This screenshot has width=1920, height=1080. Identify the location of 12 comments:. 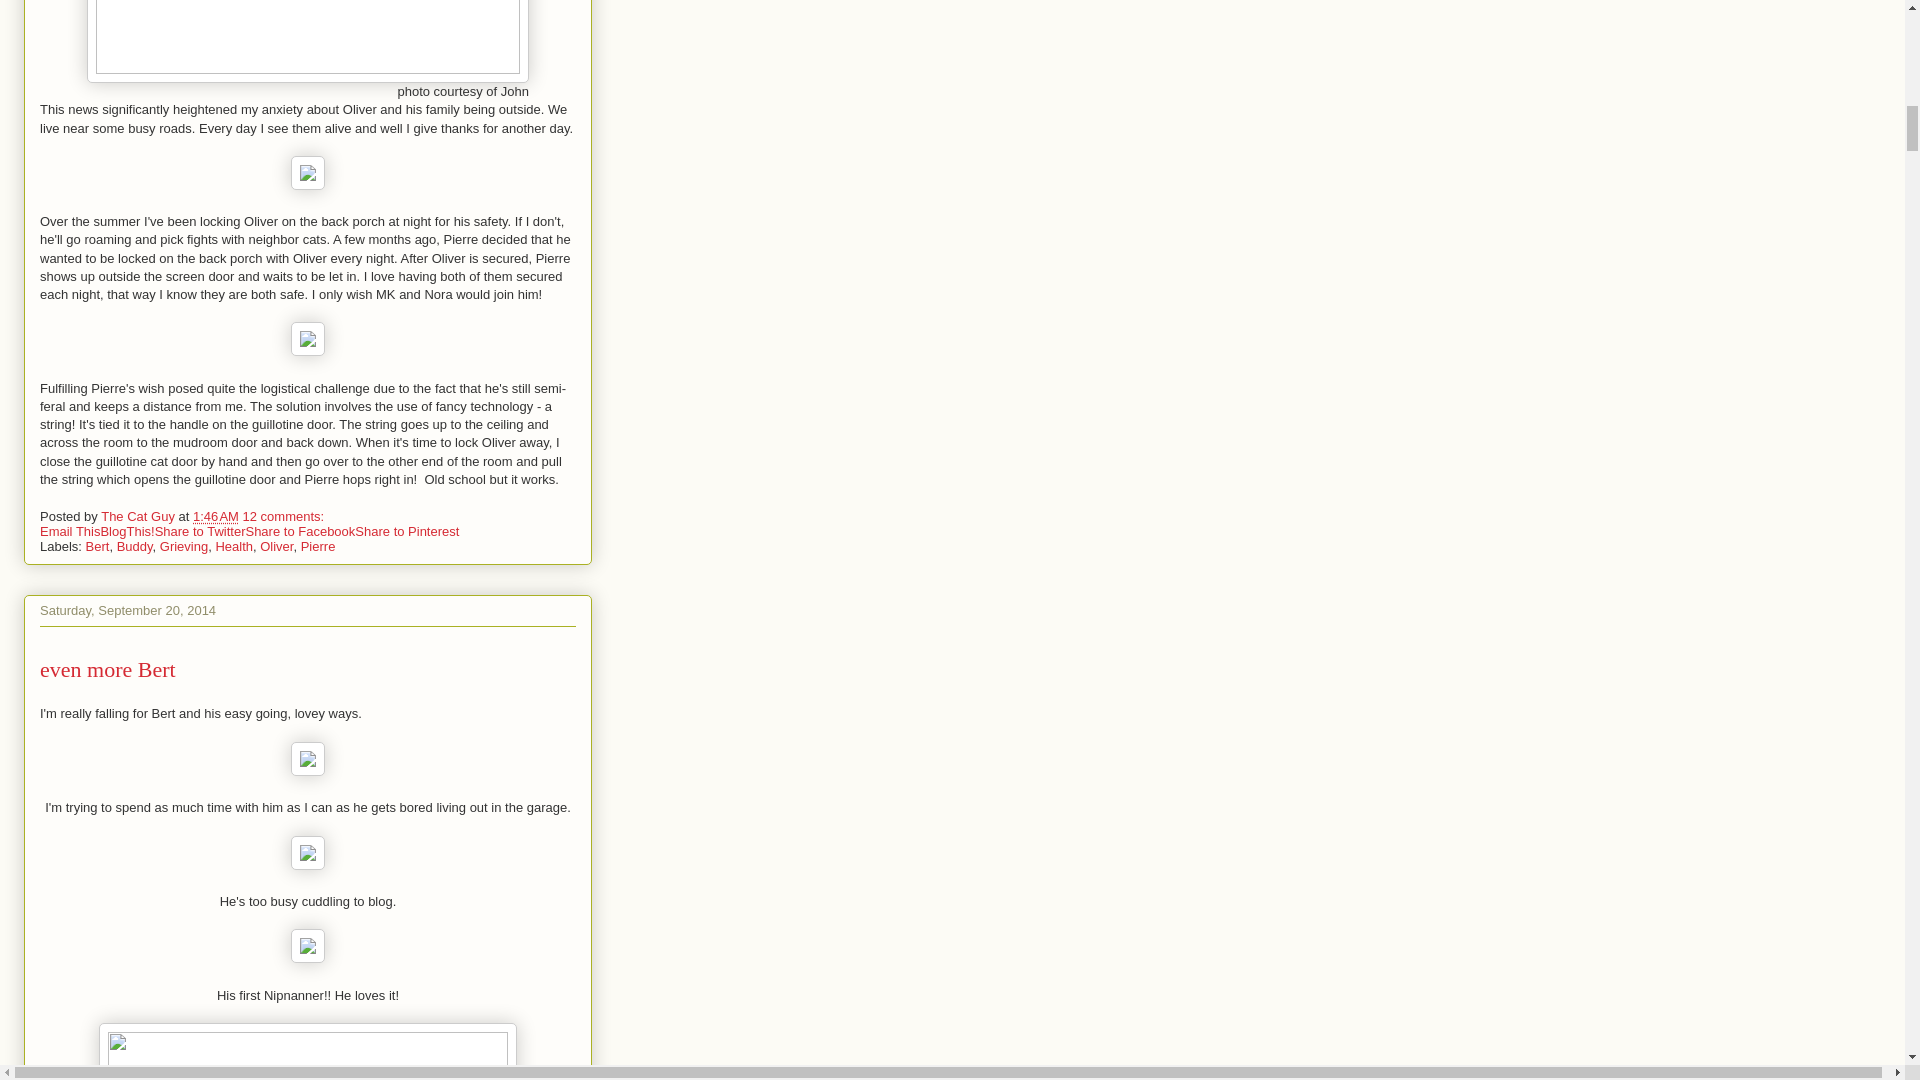
(286, 516).